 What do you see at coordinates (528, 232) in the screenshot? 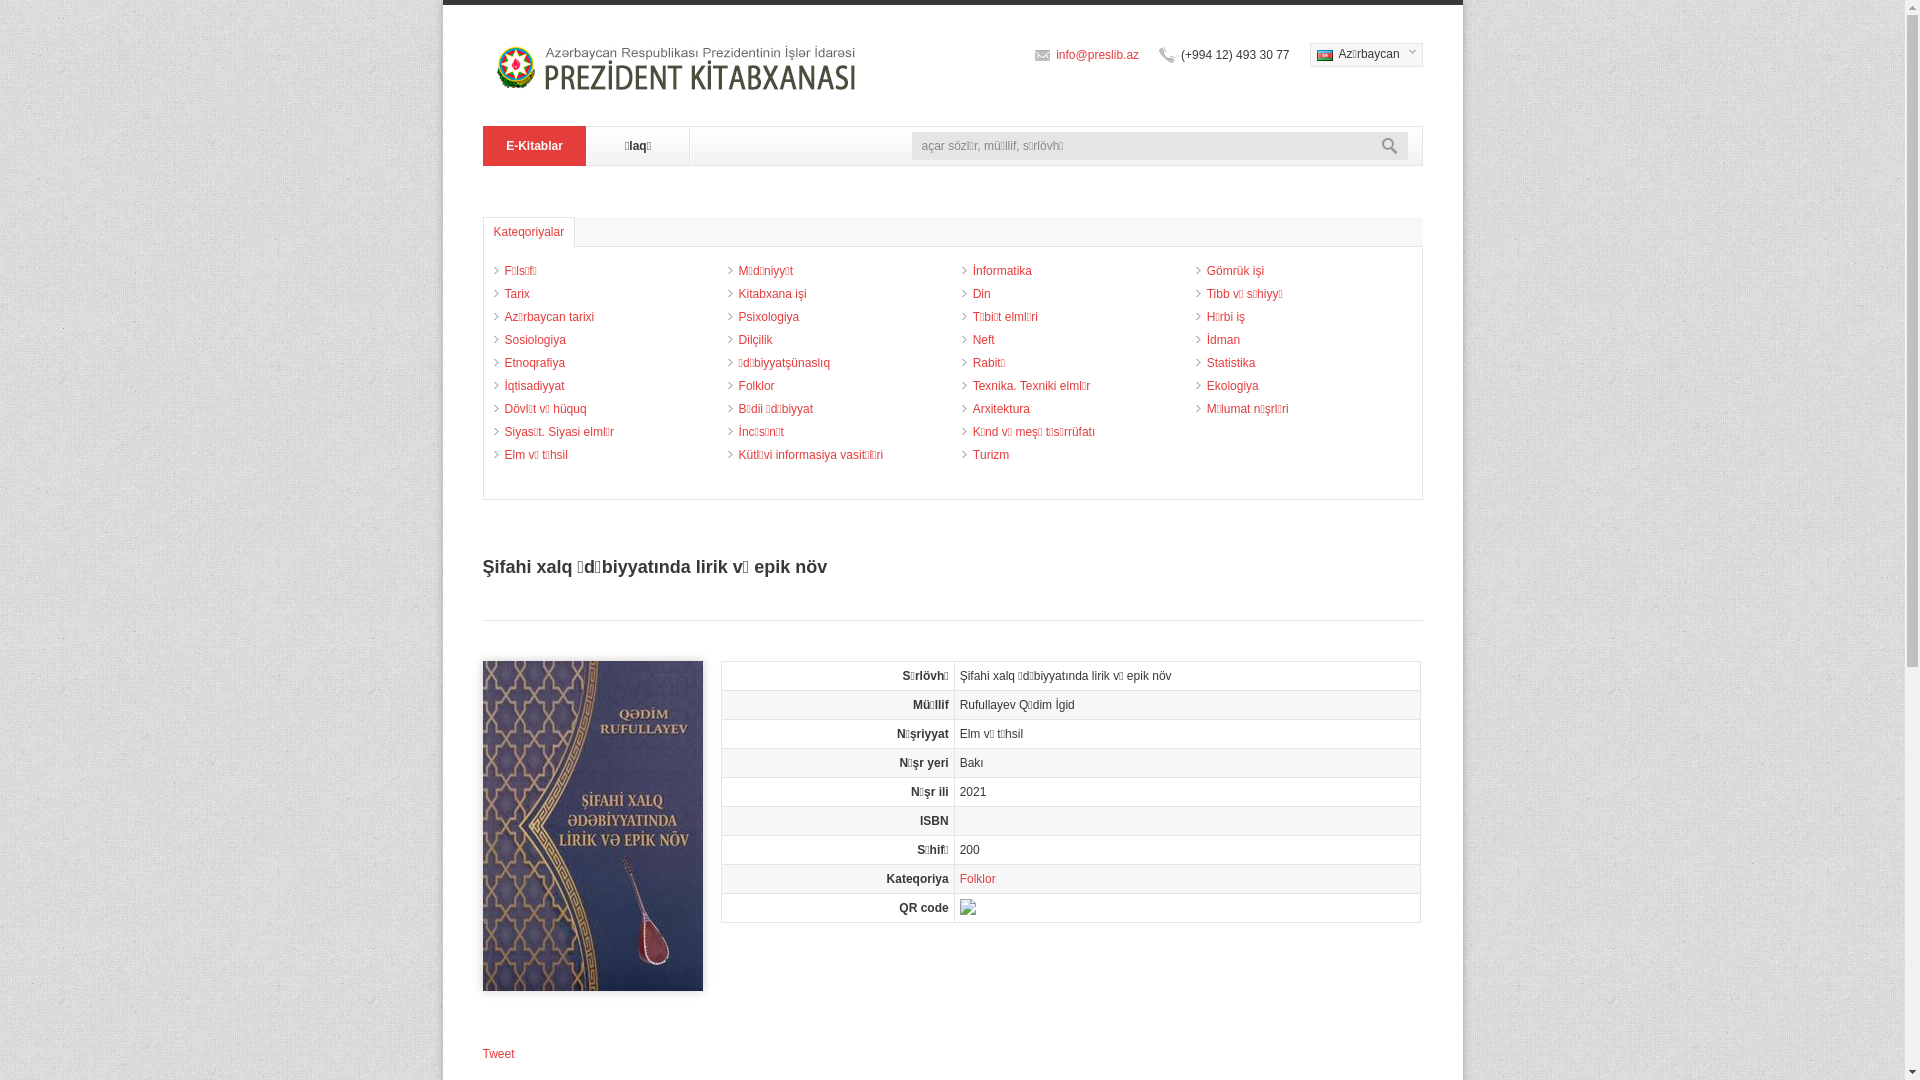
I see `Kateqoriyalar` at bounding box center [528, 232].